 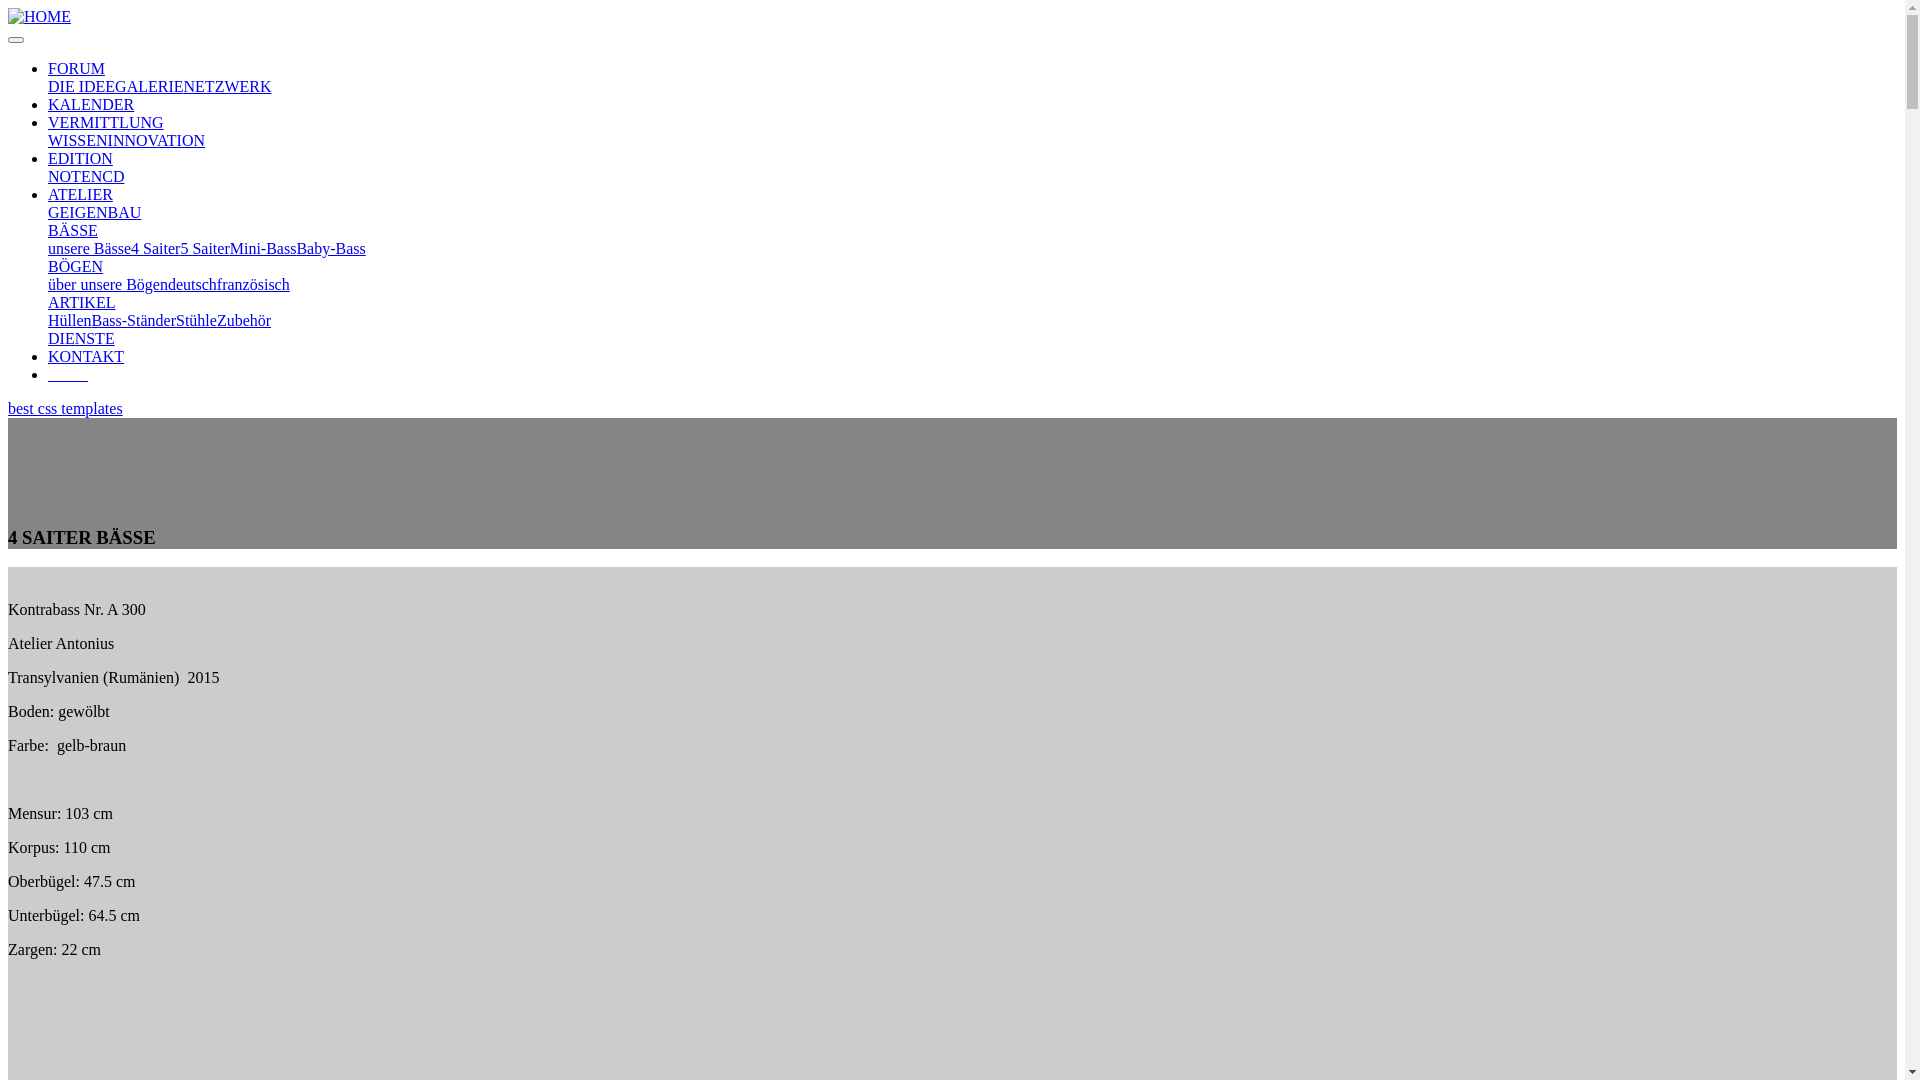 I want to click on DIE IDEE, so click(x=82, y=86).